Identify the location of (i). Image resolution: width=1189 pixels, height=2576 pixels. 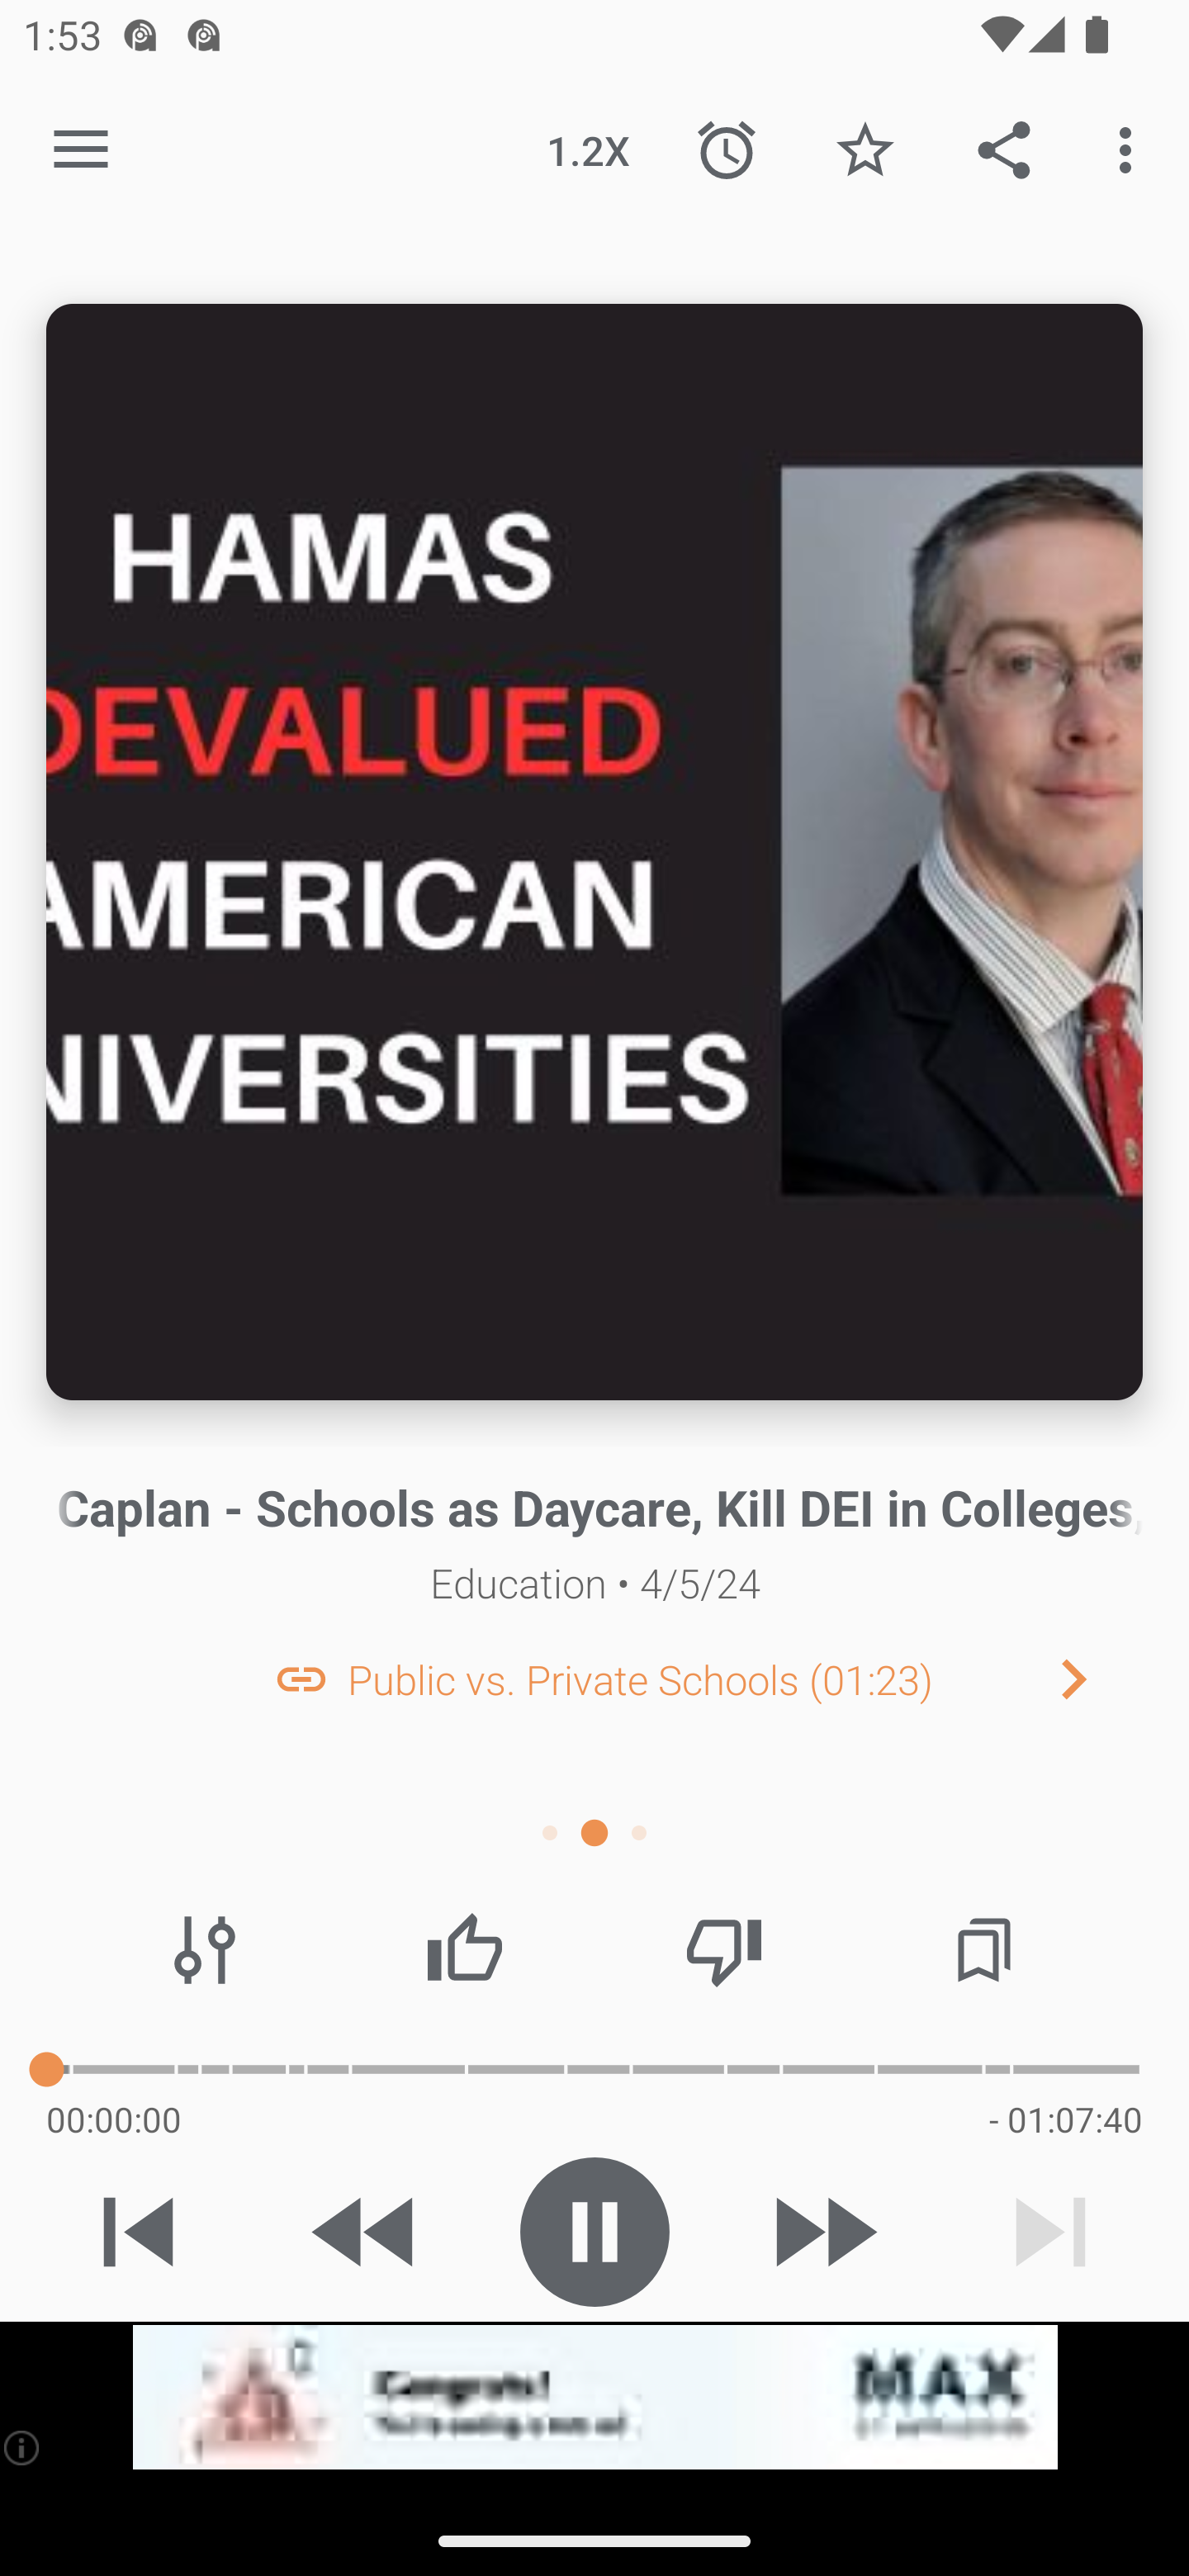
(23, 2447).